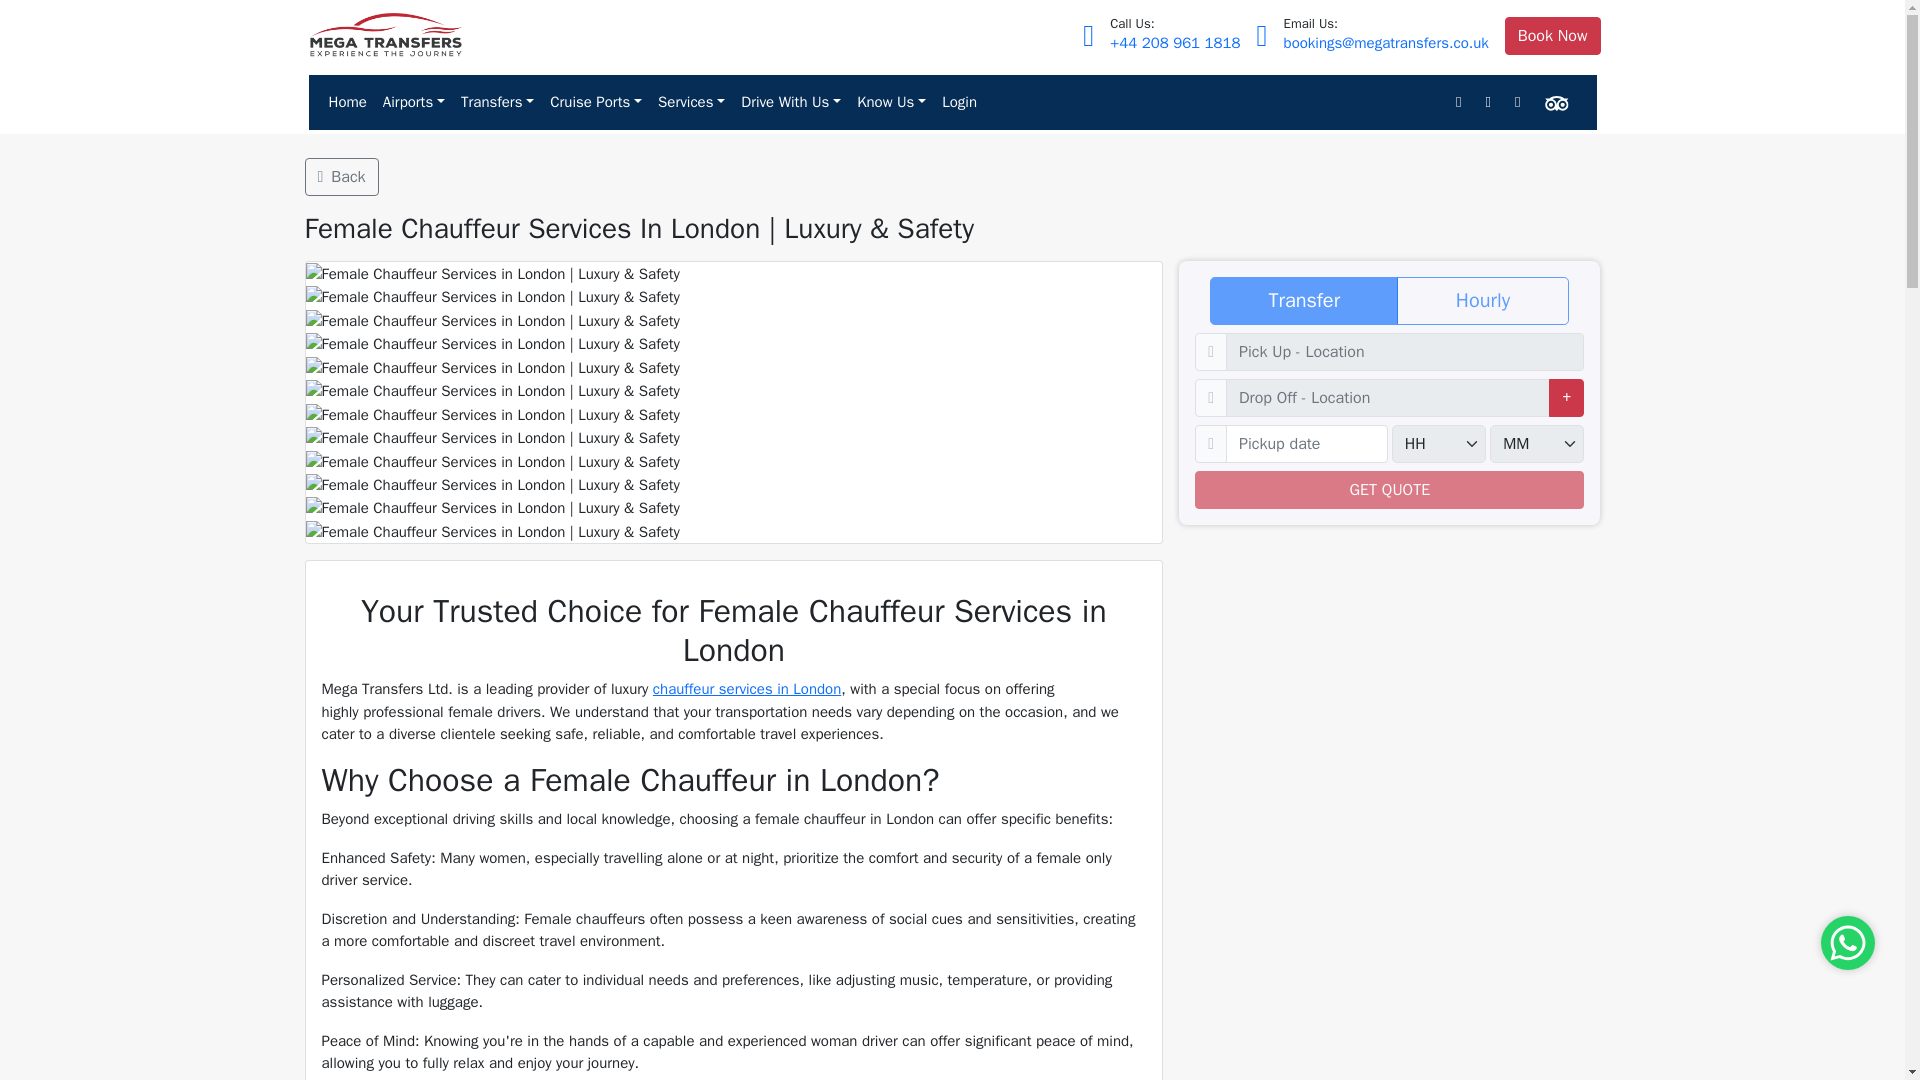 This screenshot has height=1080, width=1920. Describe the element at coordinates (1218, 283) in the screenshot. I see `Hourly` at that location.